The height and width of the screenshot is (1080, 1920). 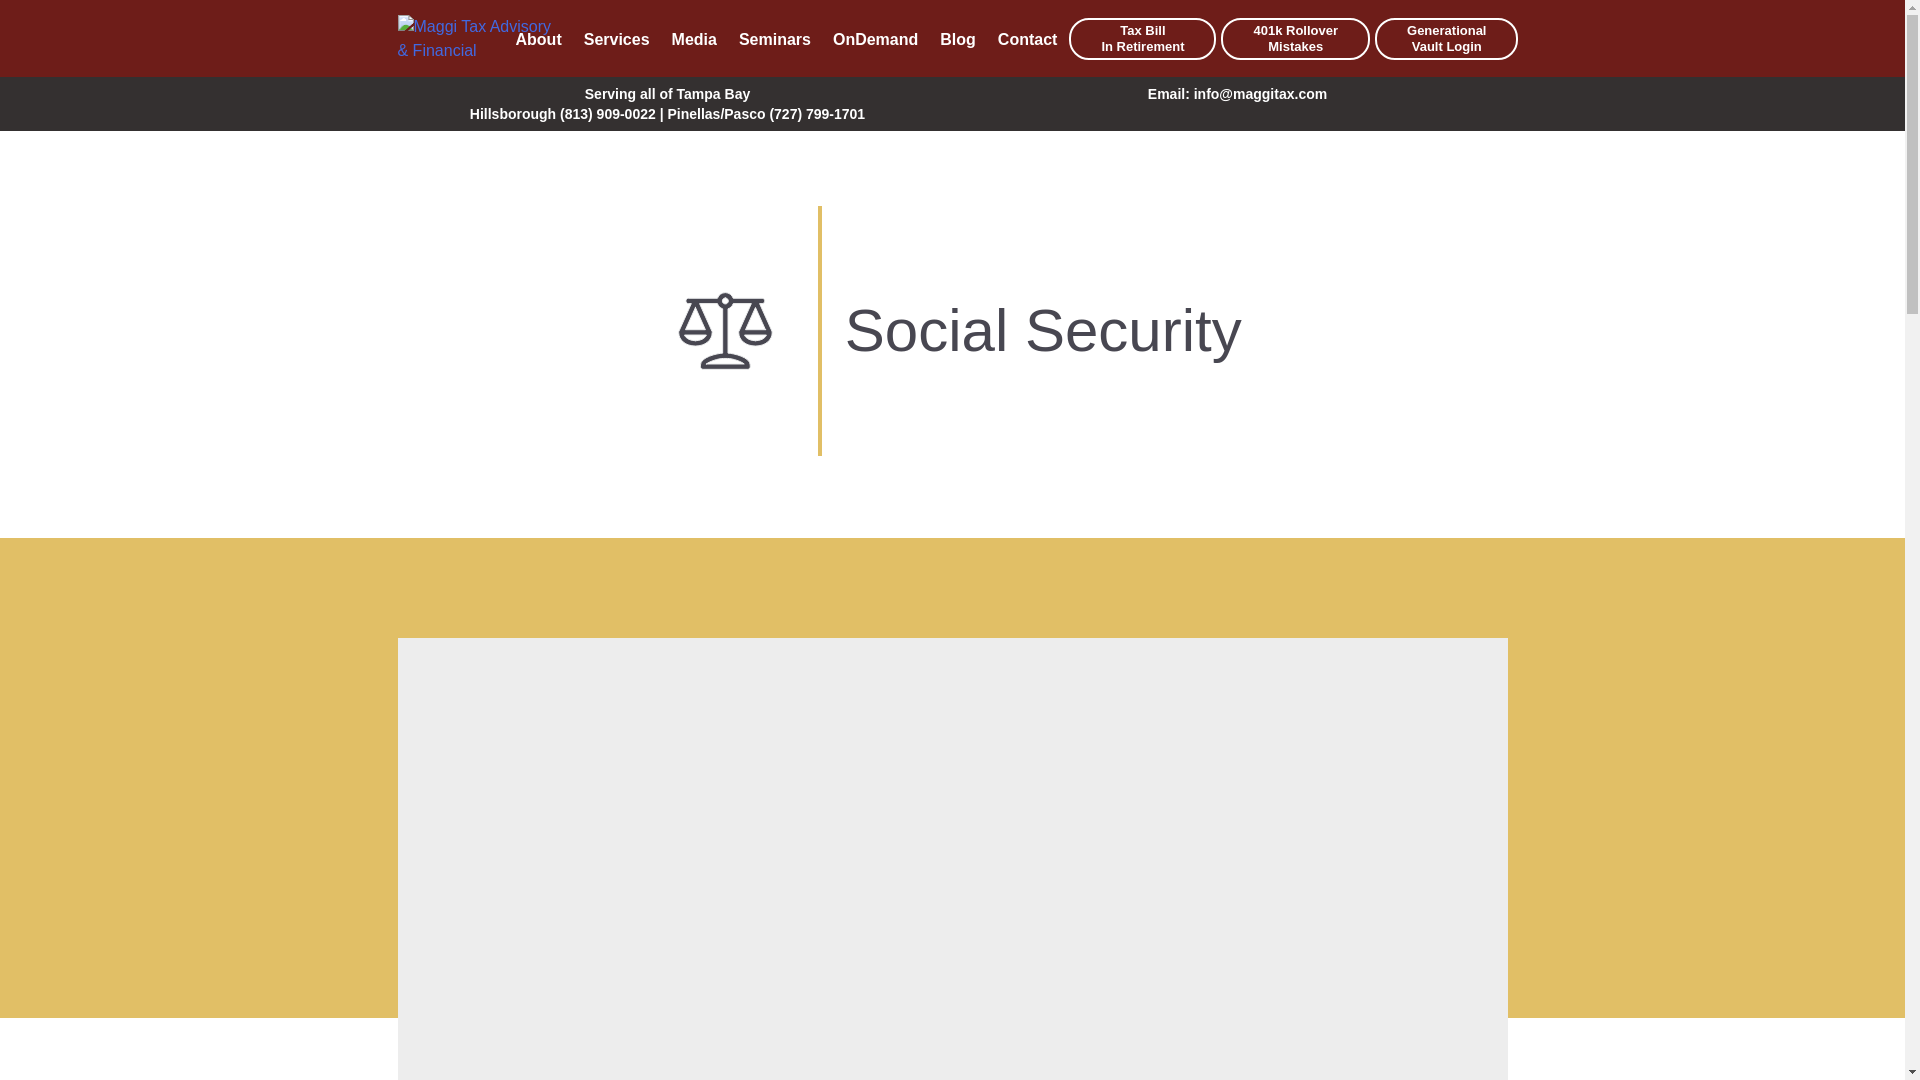 What do you see at coordinates (694, 40) in the screenshot?
I see `OnDemand` at bounding box center [694, 40].